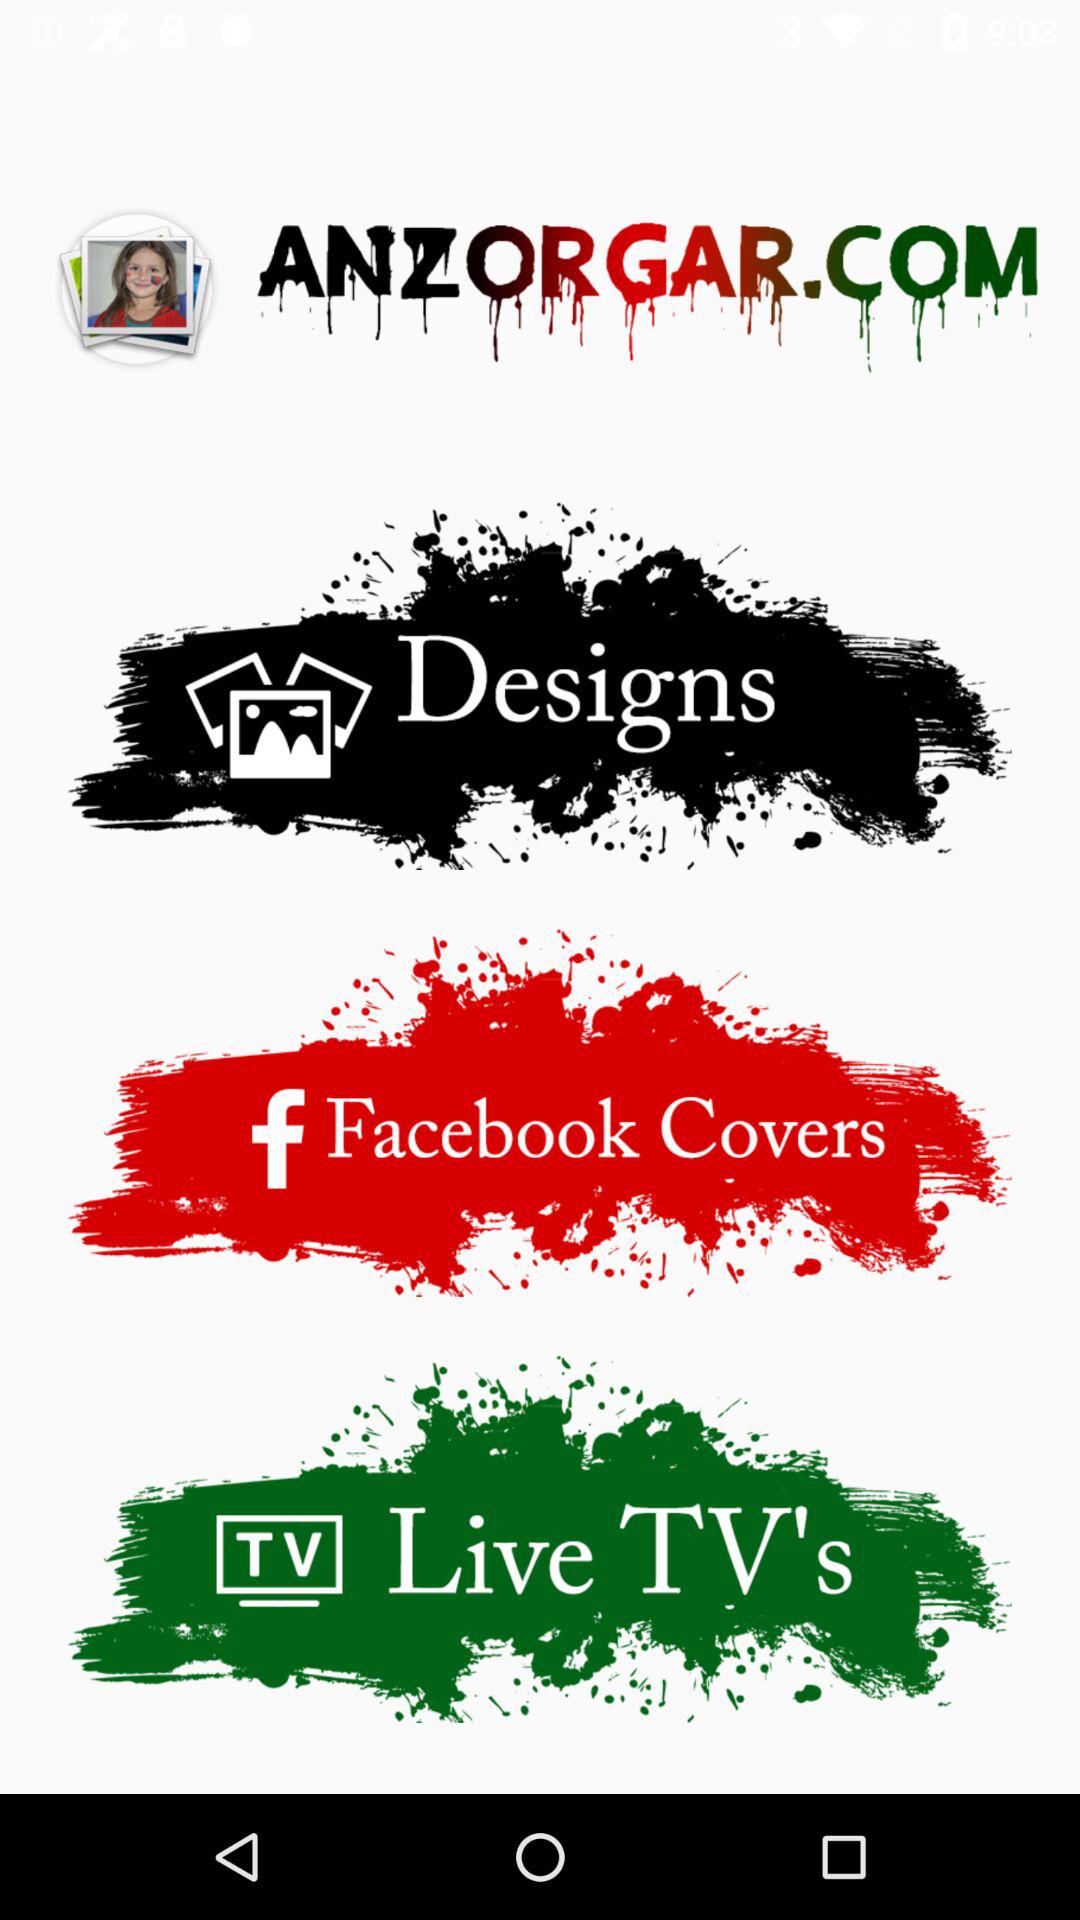 The height and width of the screenshot is (1920, 1080). What do you see at coordinates (540, 686) in the screenshot?
I see `go to the designs` at bounding box center [540, 686].